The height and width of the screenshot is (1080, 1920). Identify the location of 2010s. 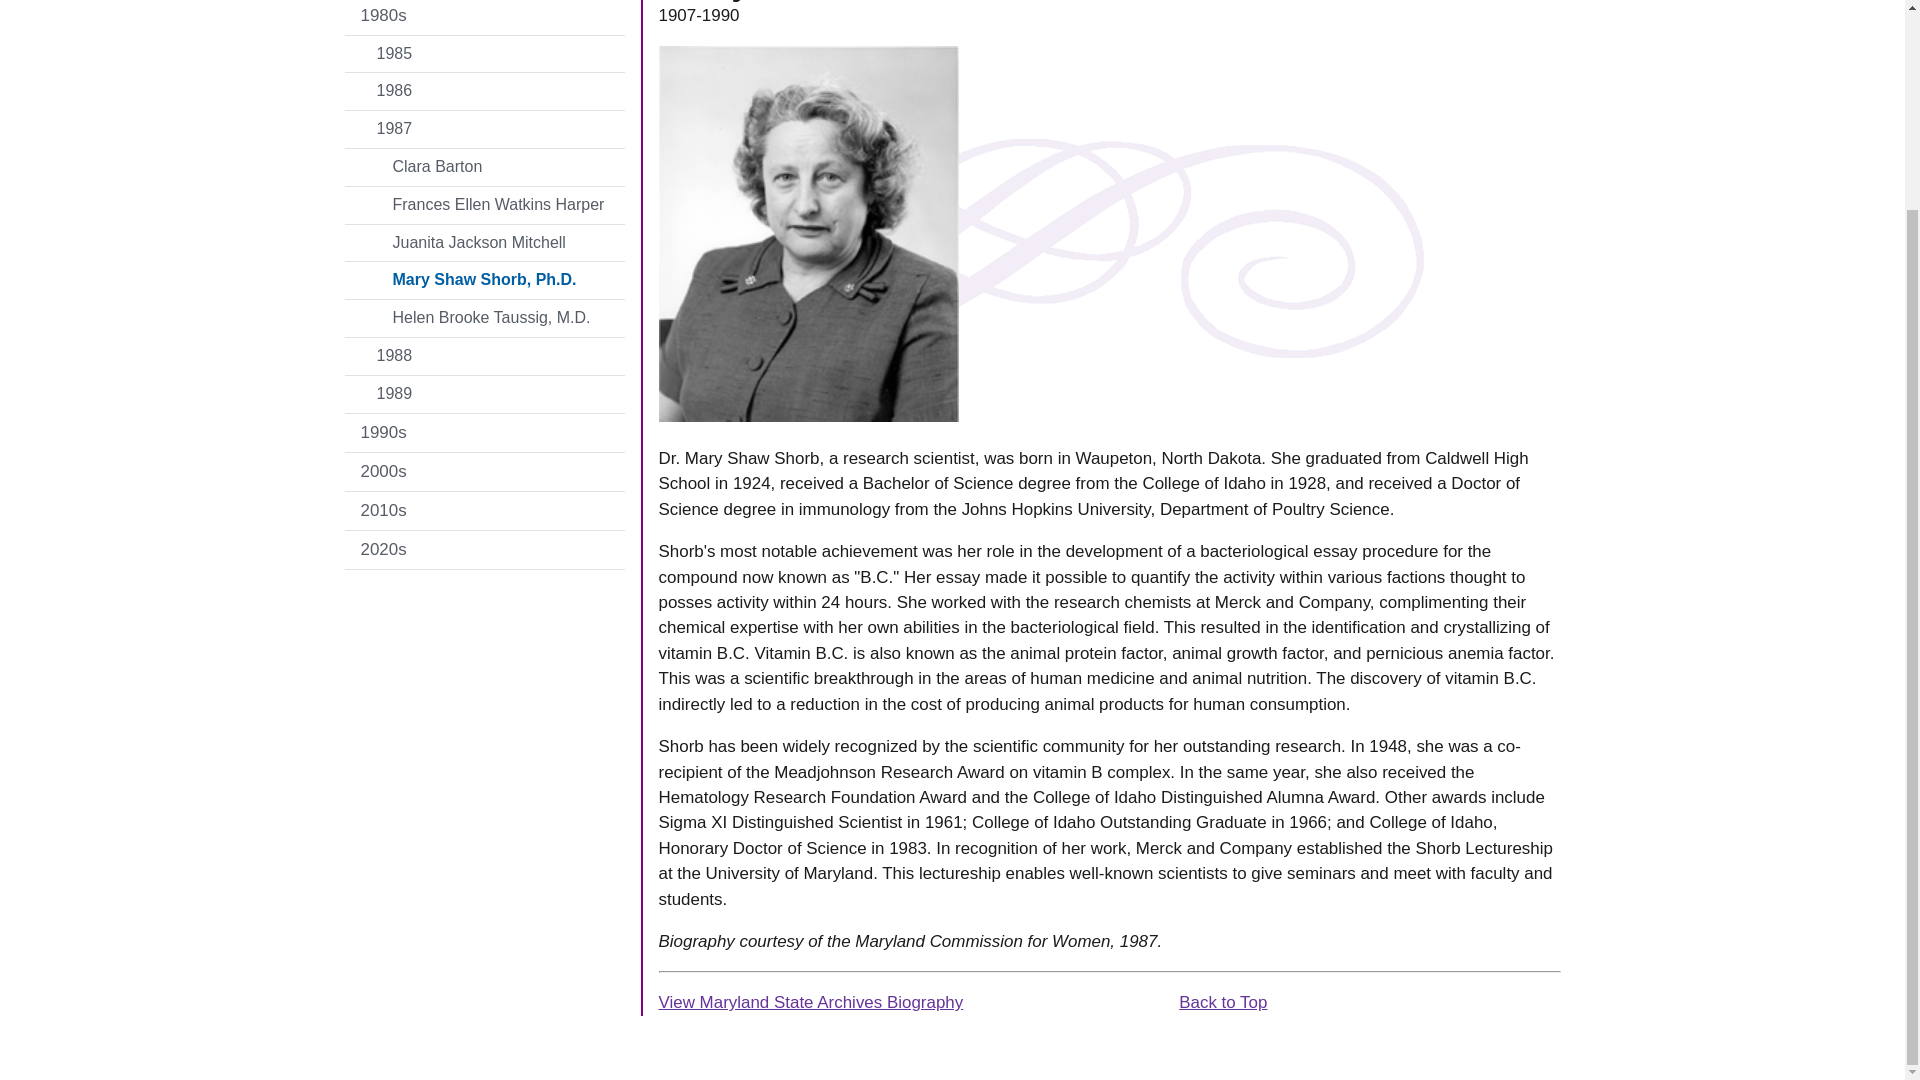
(484, 511).